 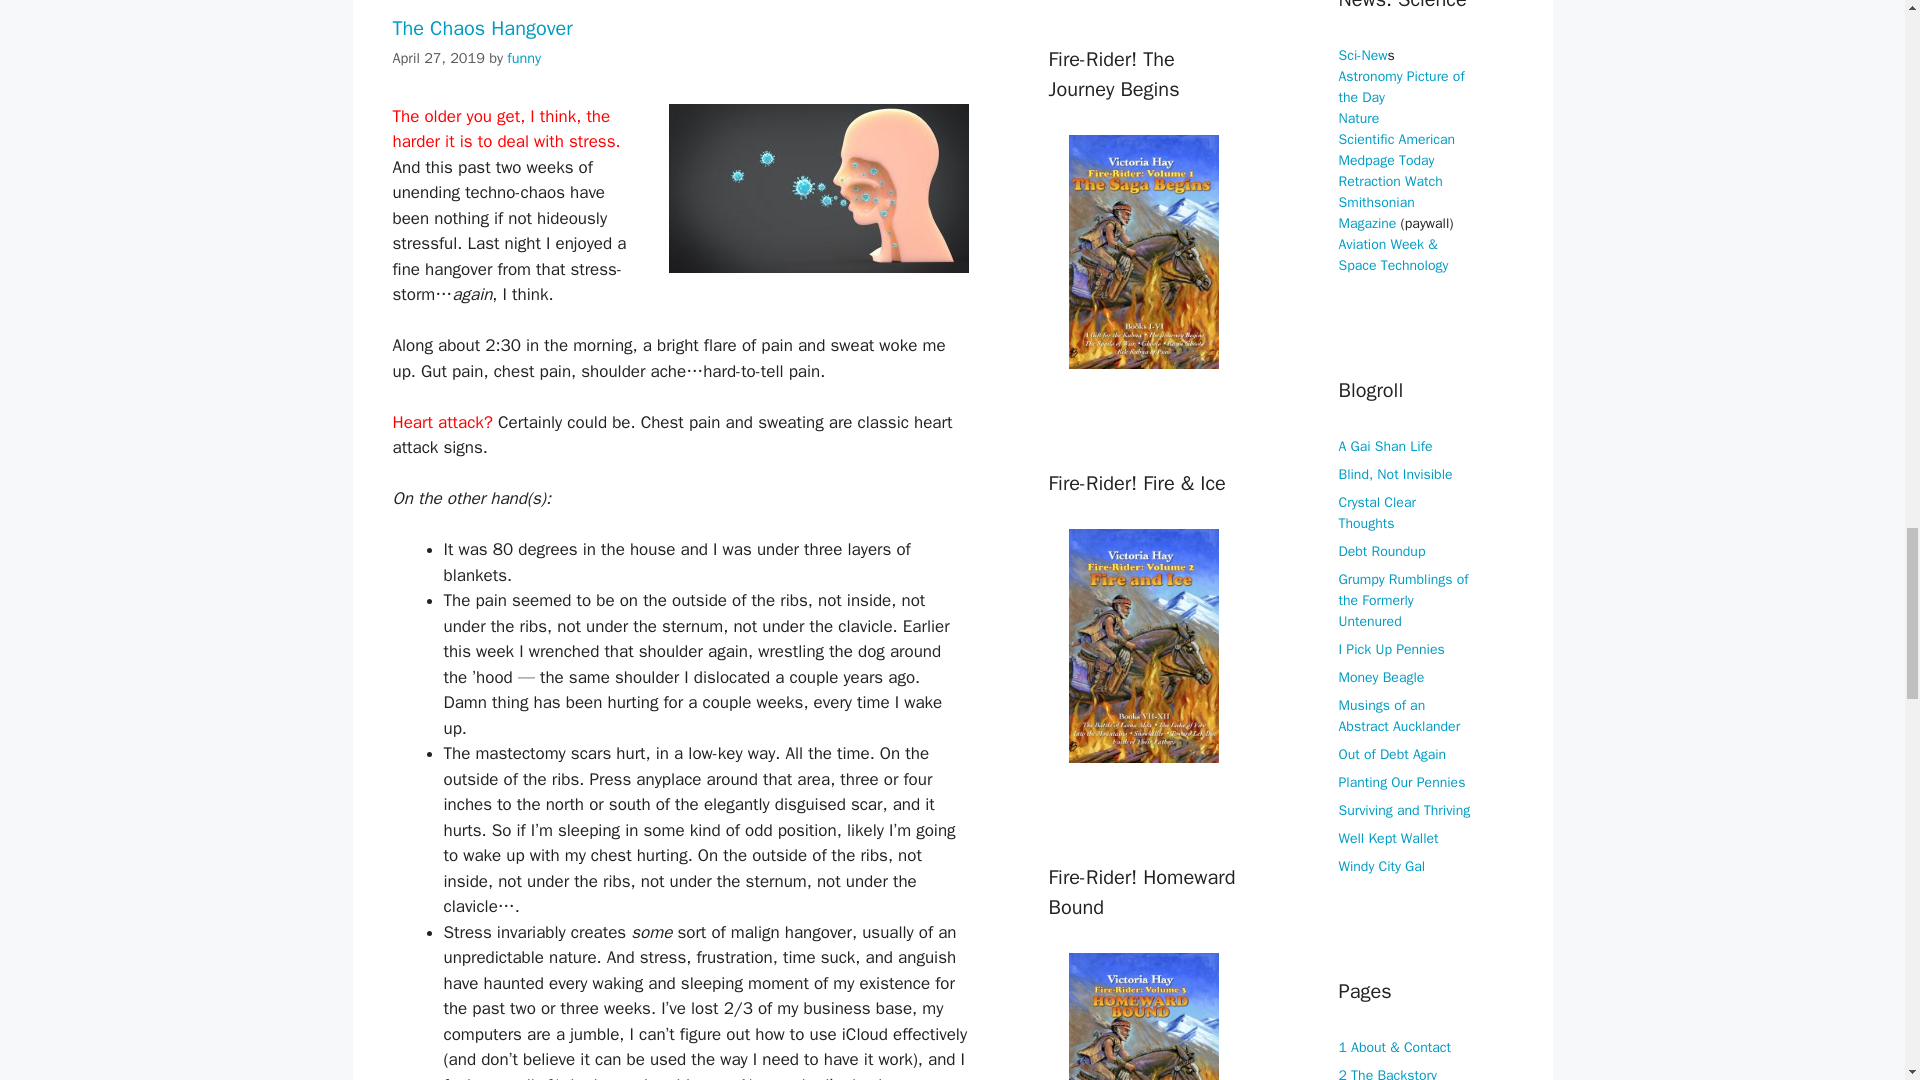 What do you see at coordinates (524, 57) in the screenshot?
I see `funny` at bounding box center [524, 57].